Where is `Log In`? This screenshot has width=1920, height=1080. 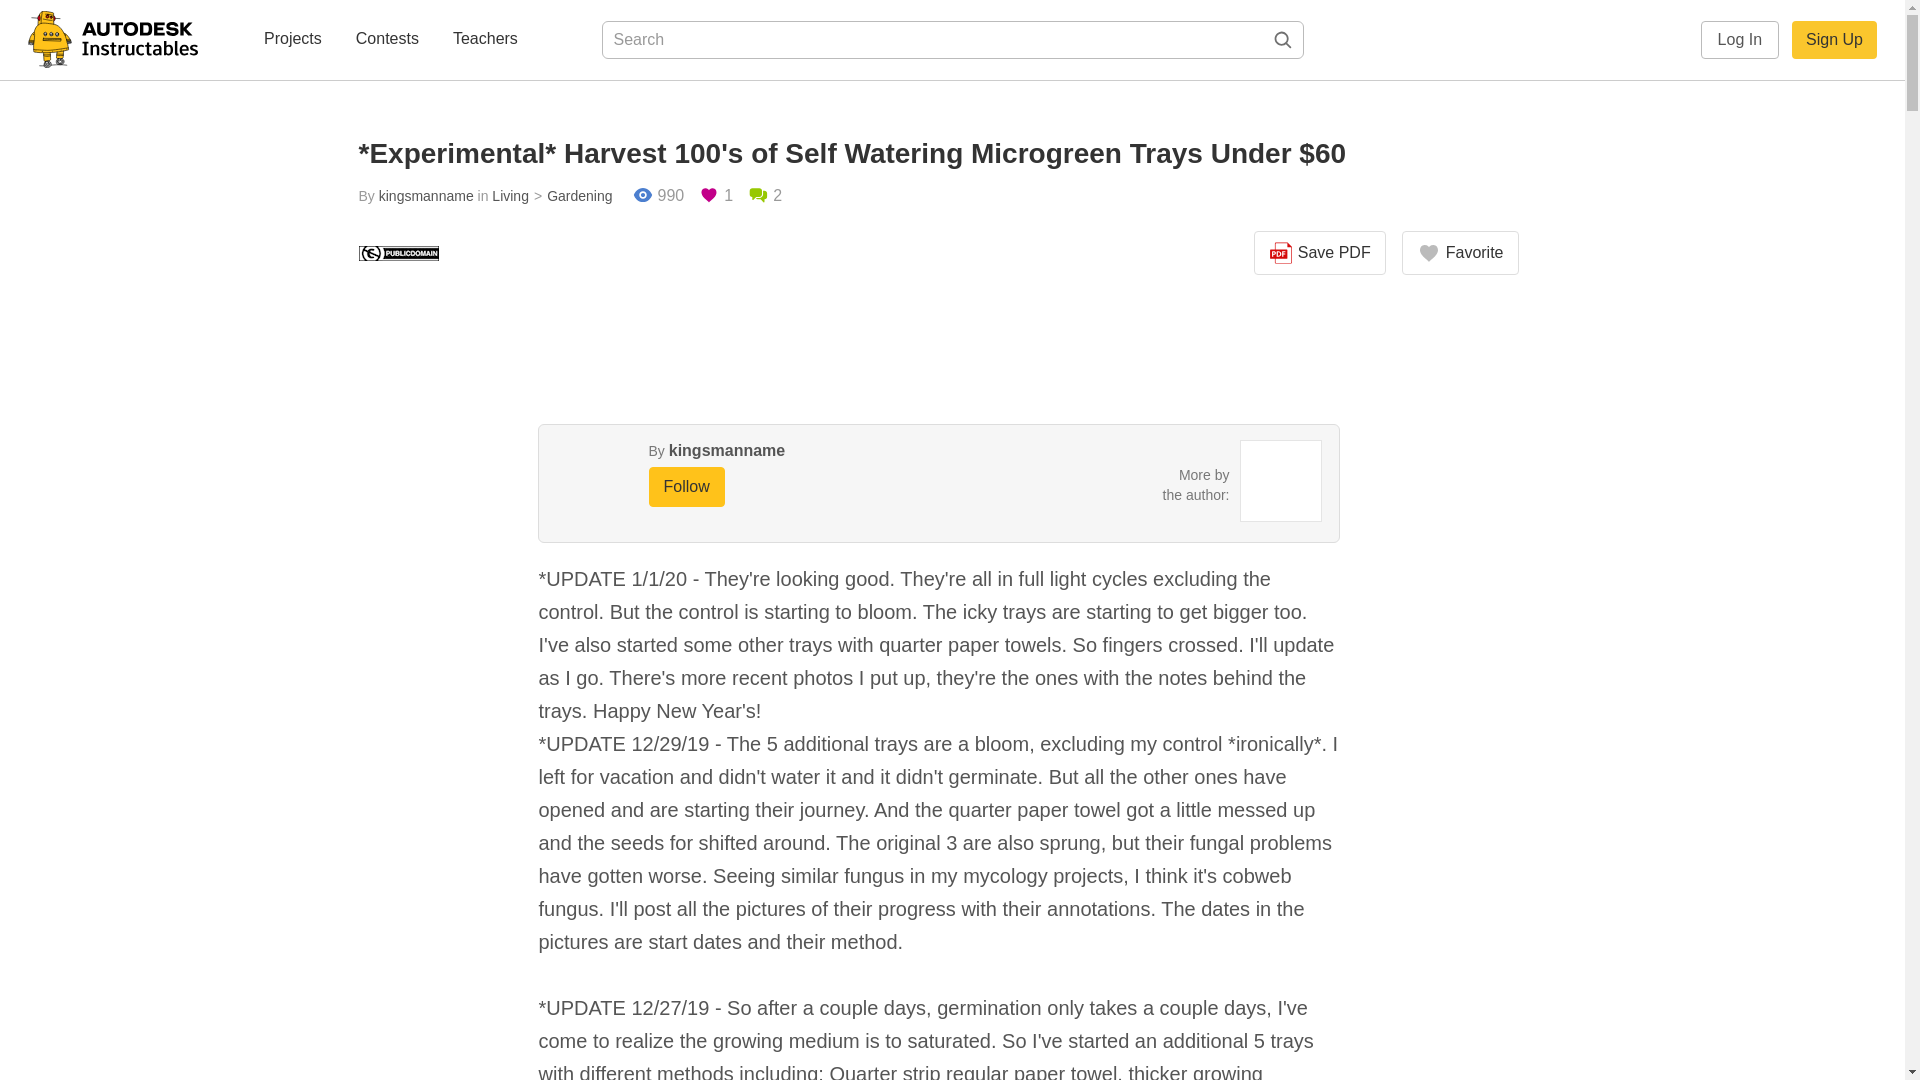 Log In is located at coordinates (1740, 40).